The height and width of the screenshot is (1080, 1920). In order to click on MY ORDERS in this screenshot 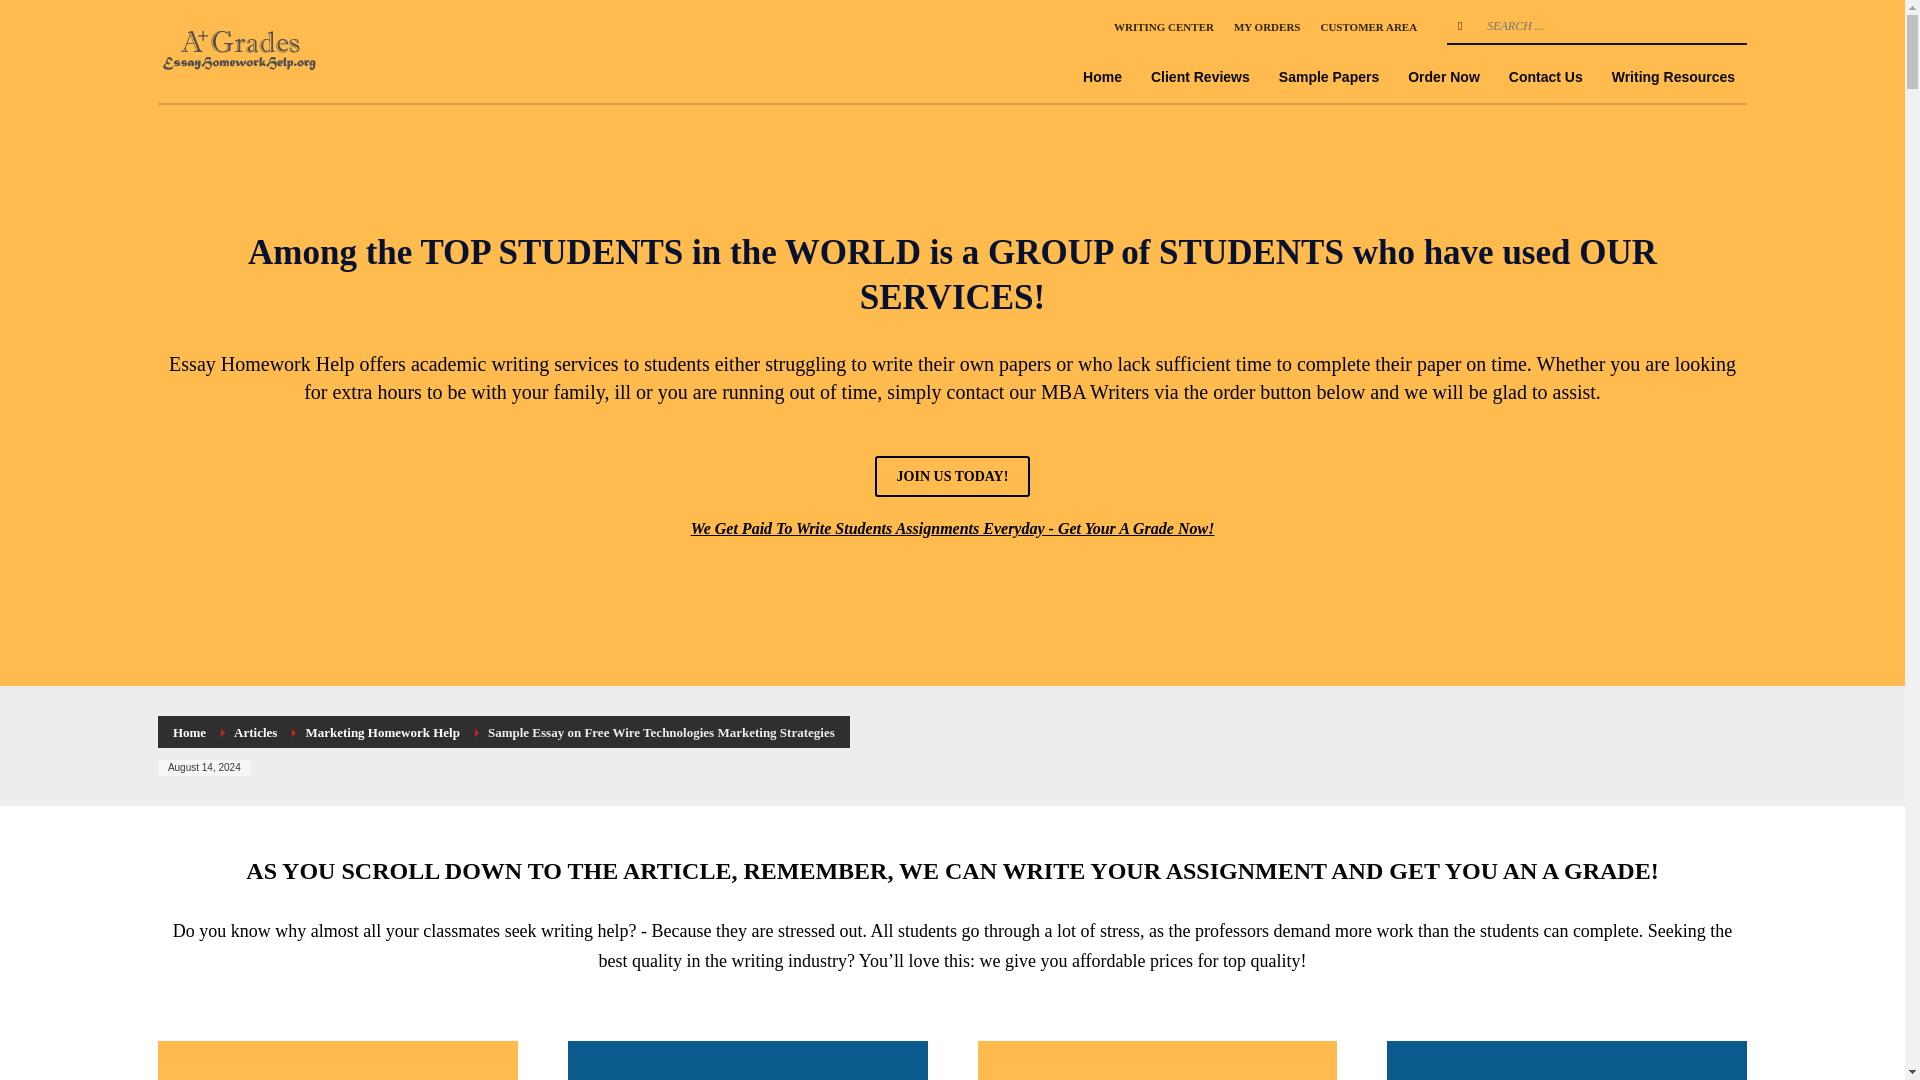, I will do `click(1268, 26)`.